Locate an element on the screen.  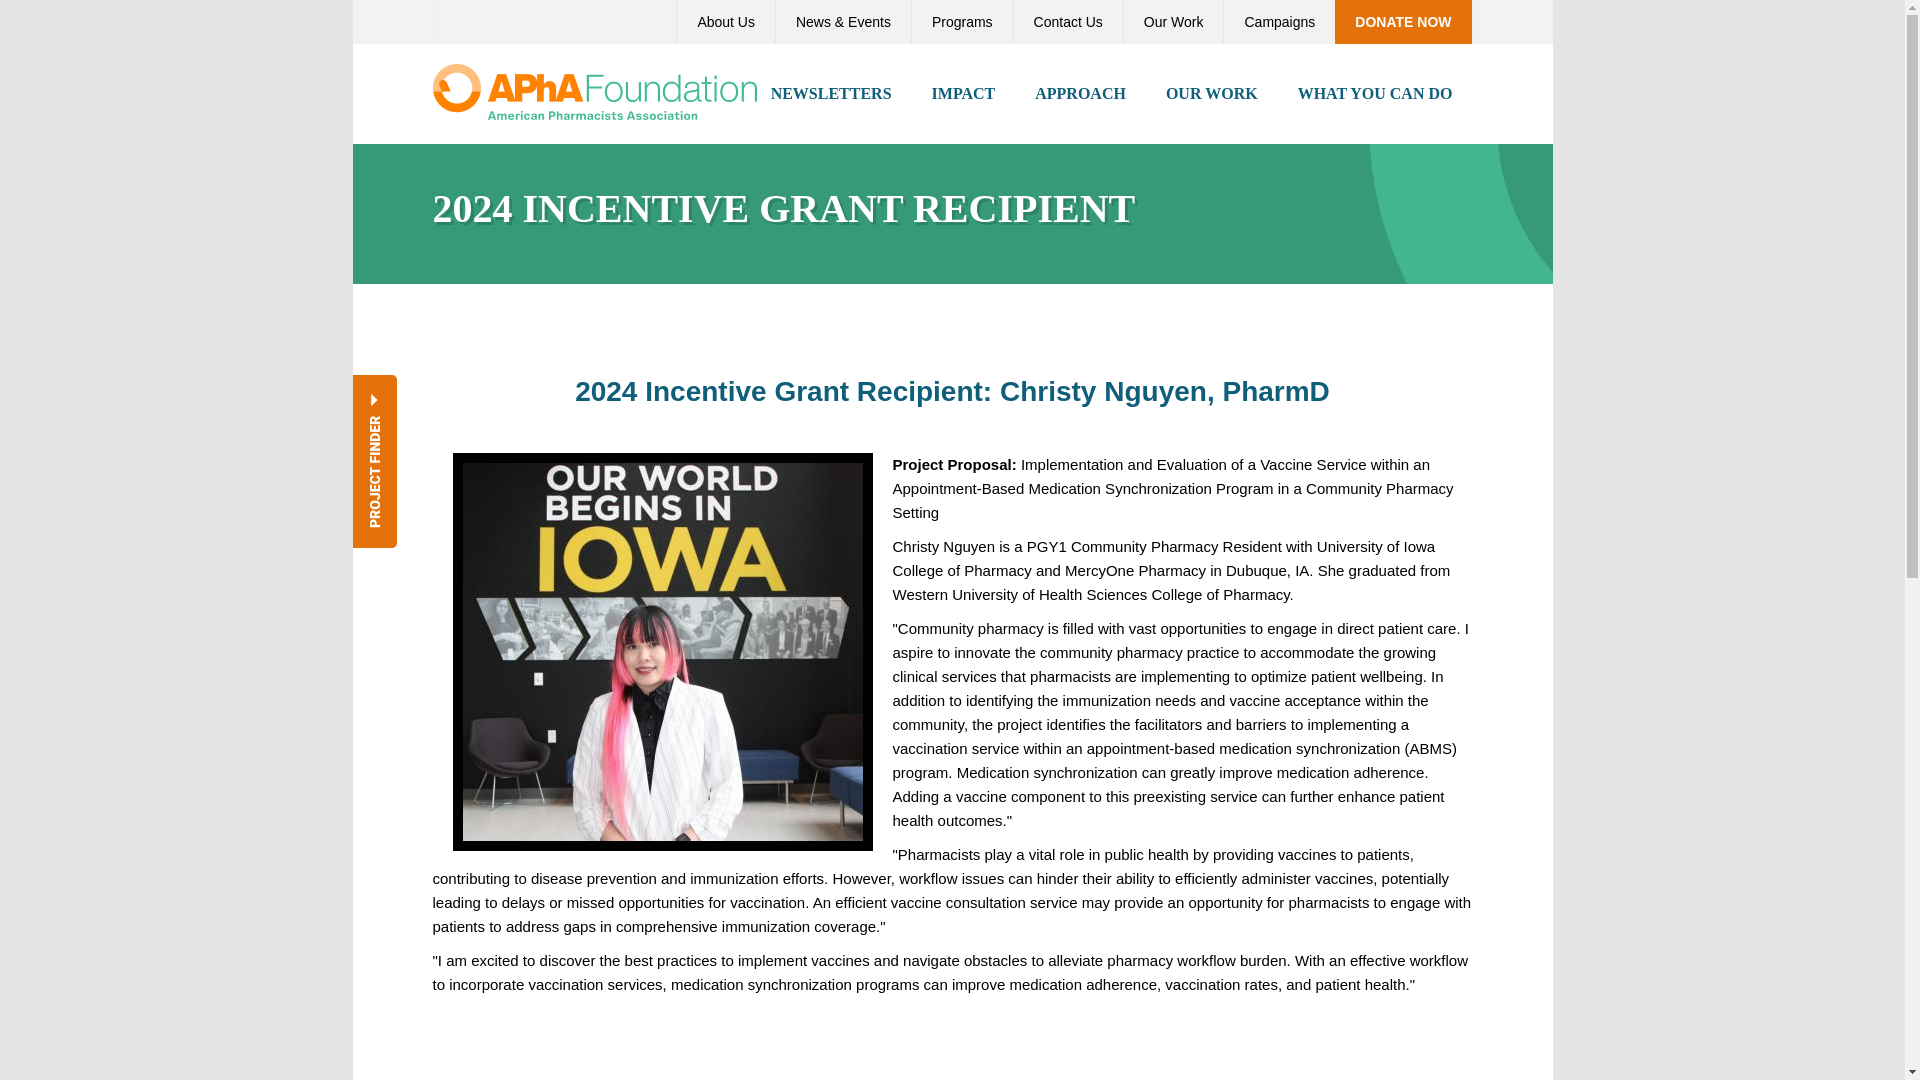
IMPACT is located at coordinates (964, 94).